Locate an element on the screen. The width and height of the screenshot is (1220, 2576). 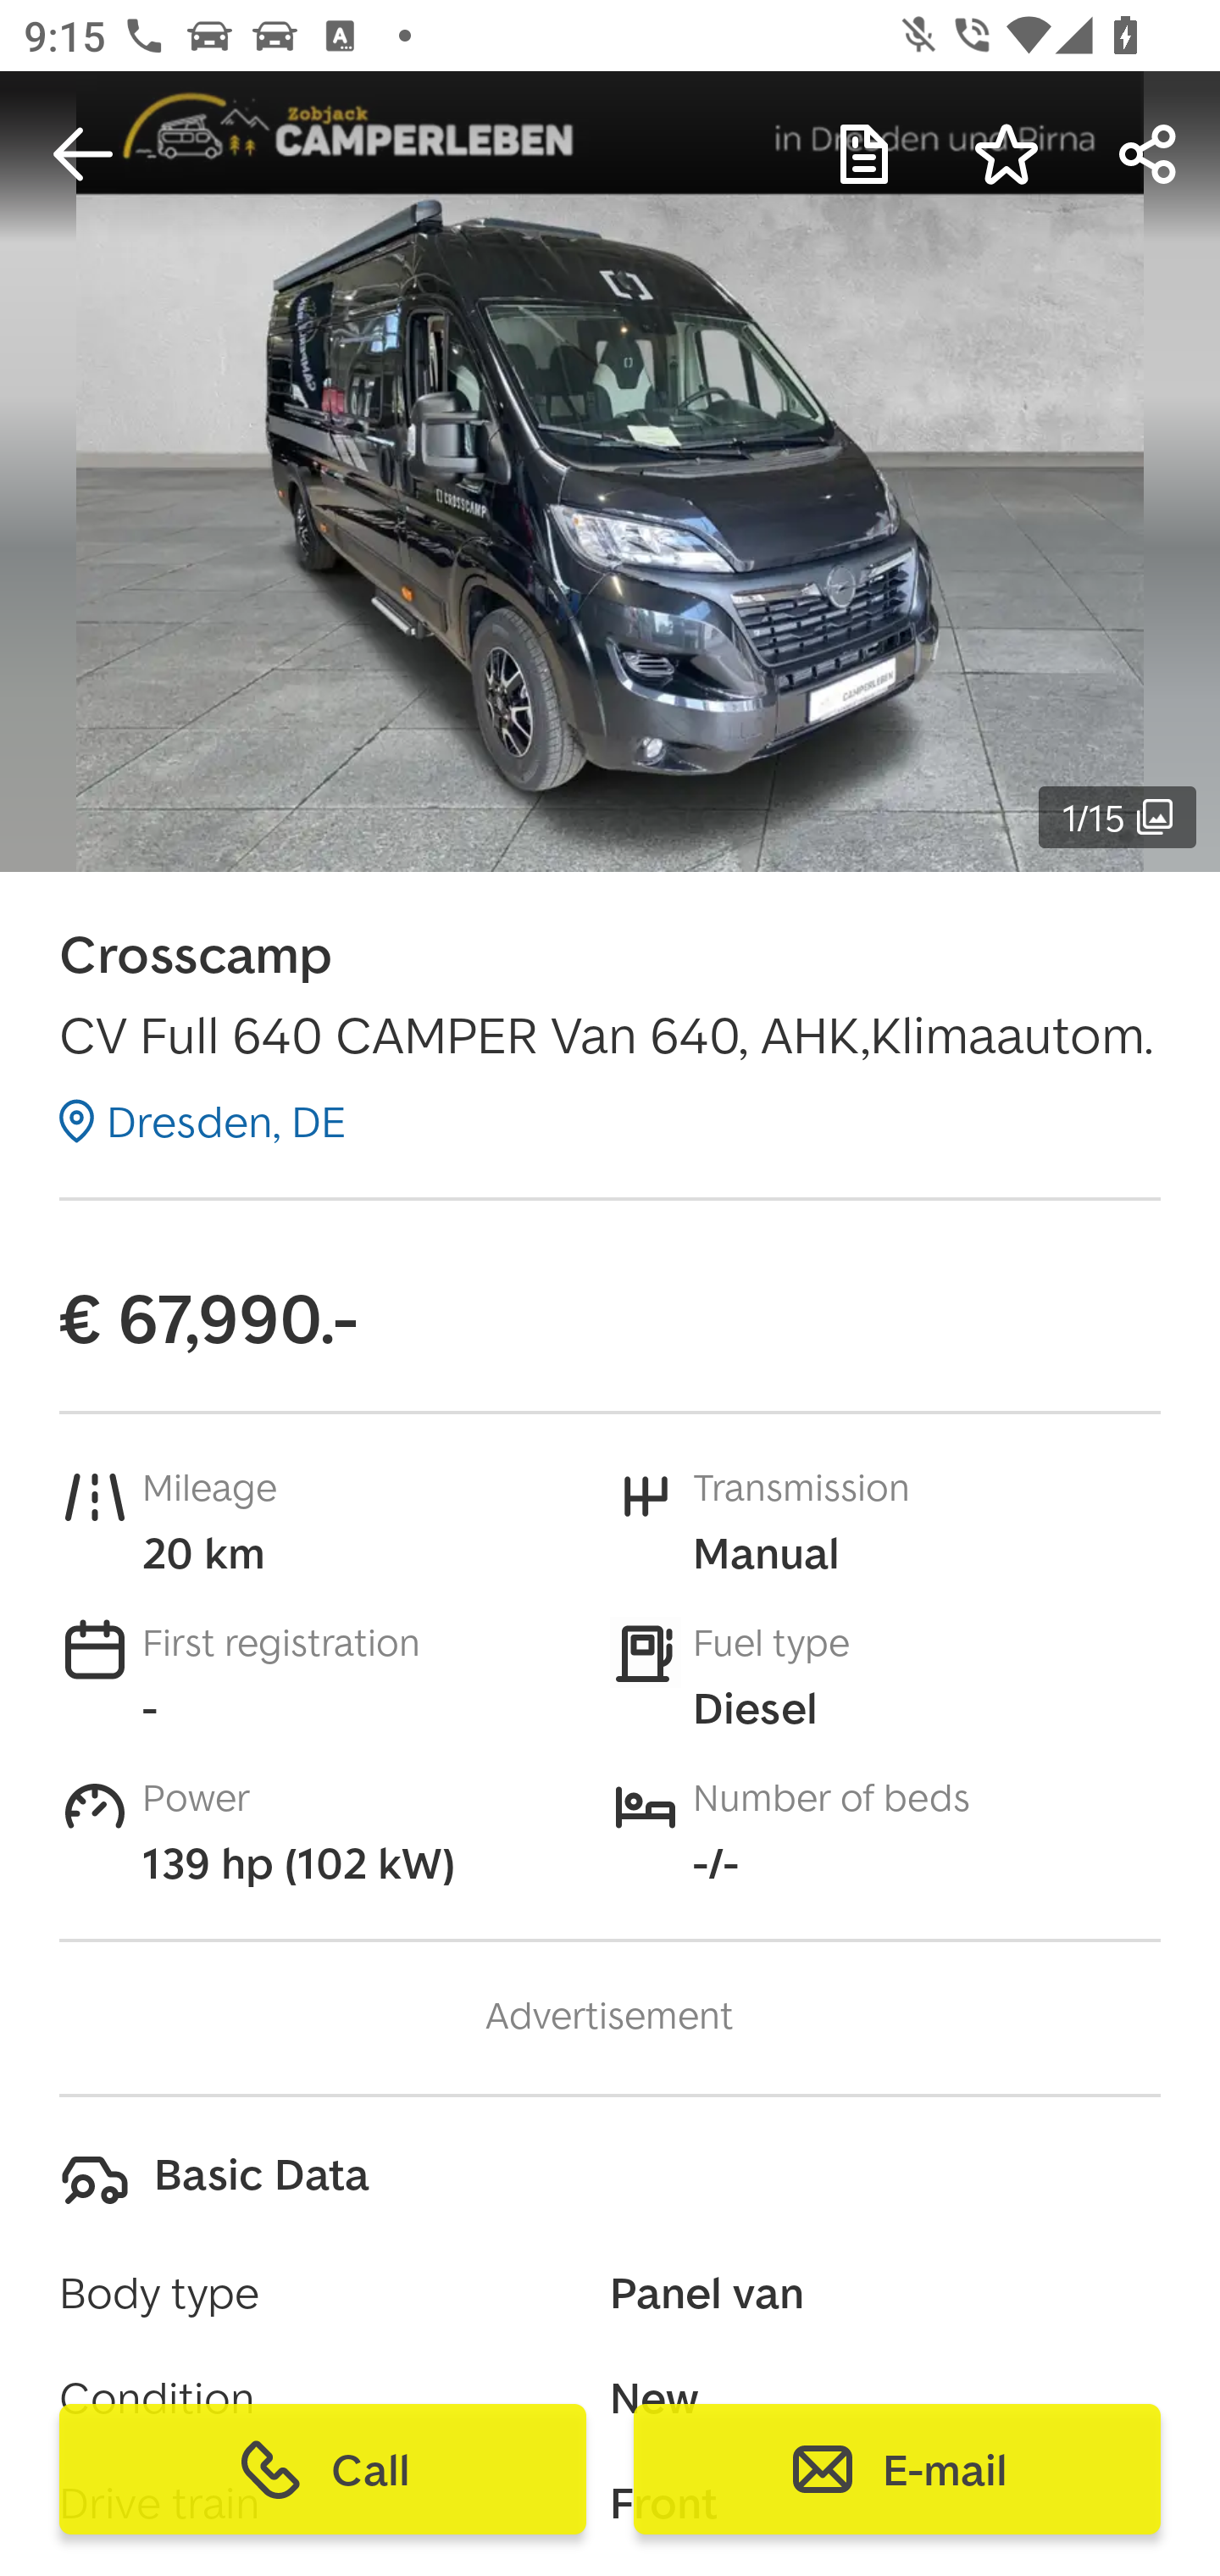
Dresden, DE is located at coordinates (202, 1120).